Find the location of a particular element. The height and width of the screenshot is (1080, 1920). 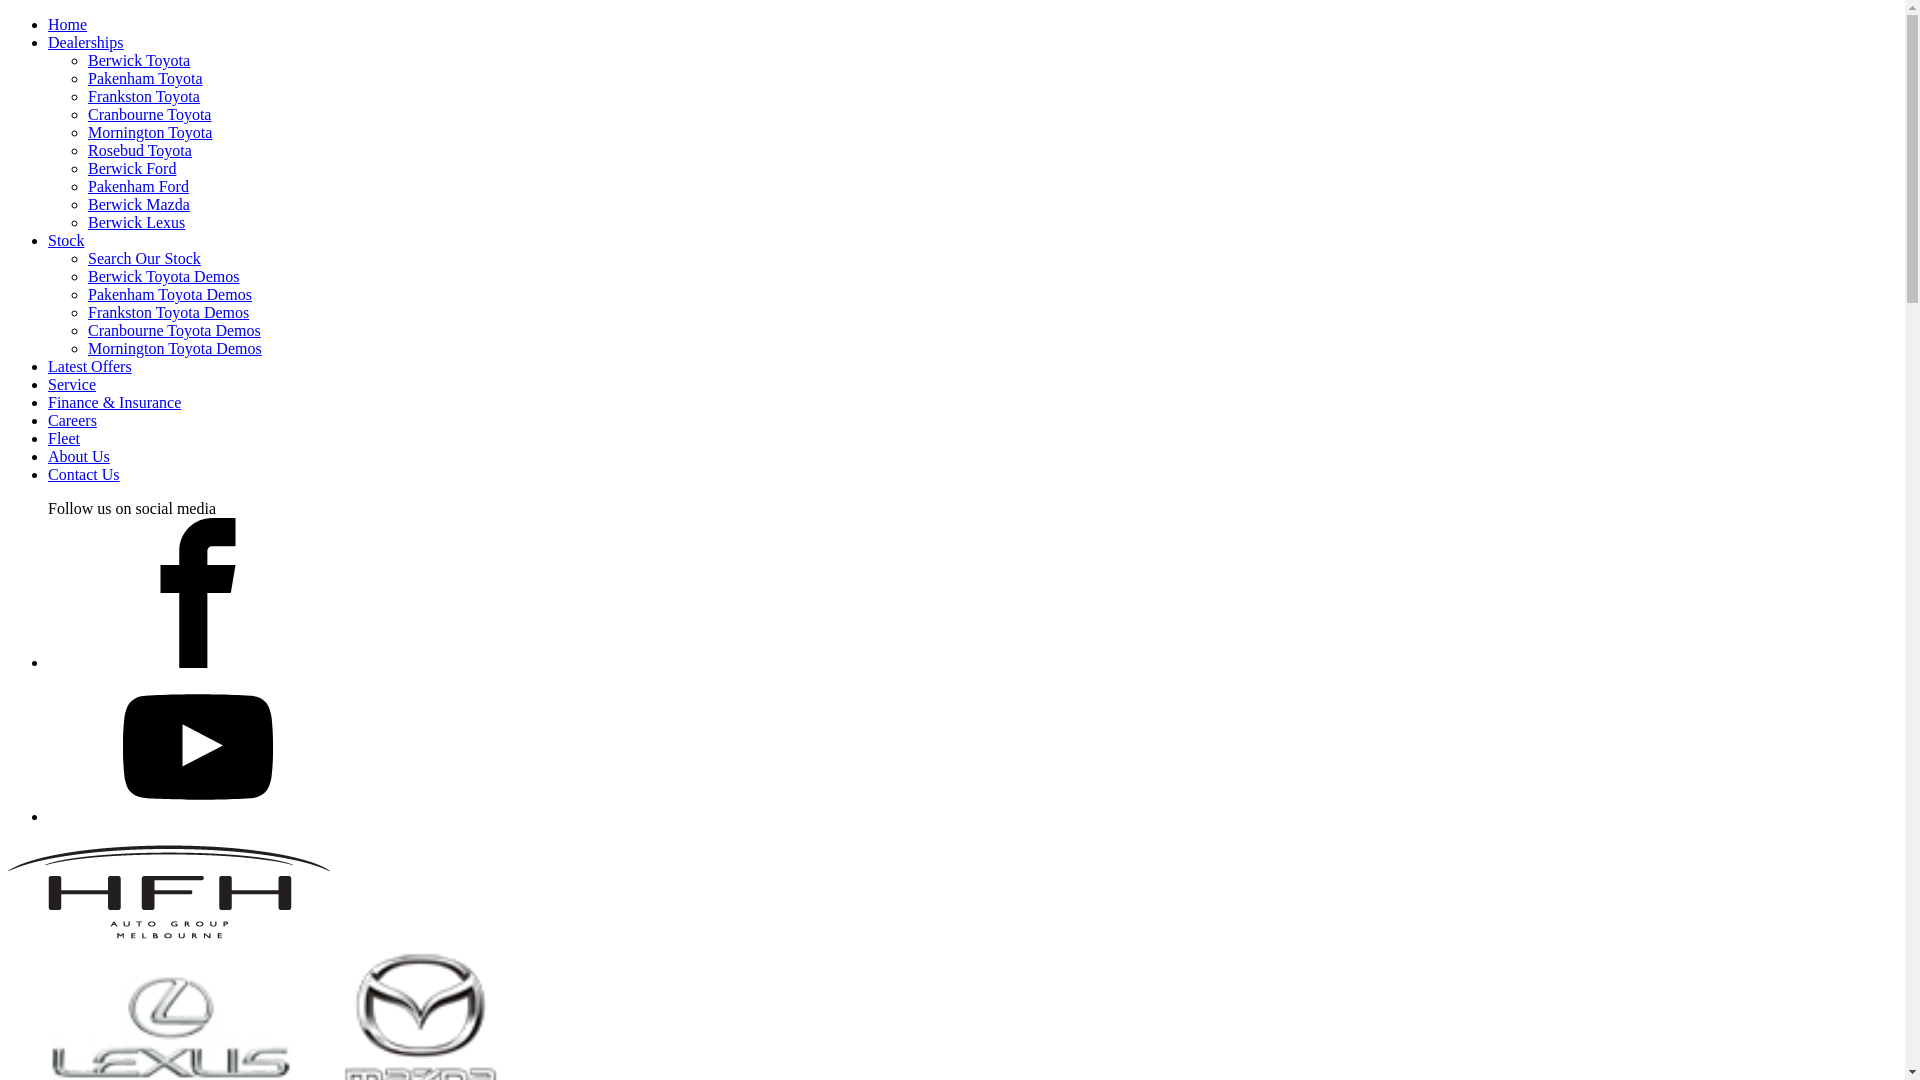

Finance & Insurance is located at coordinates (114, 402).